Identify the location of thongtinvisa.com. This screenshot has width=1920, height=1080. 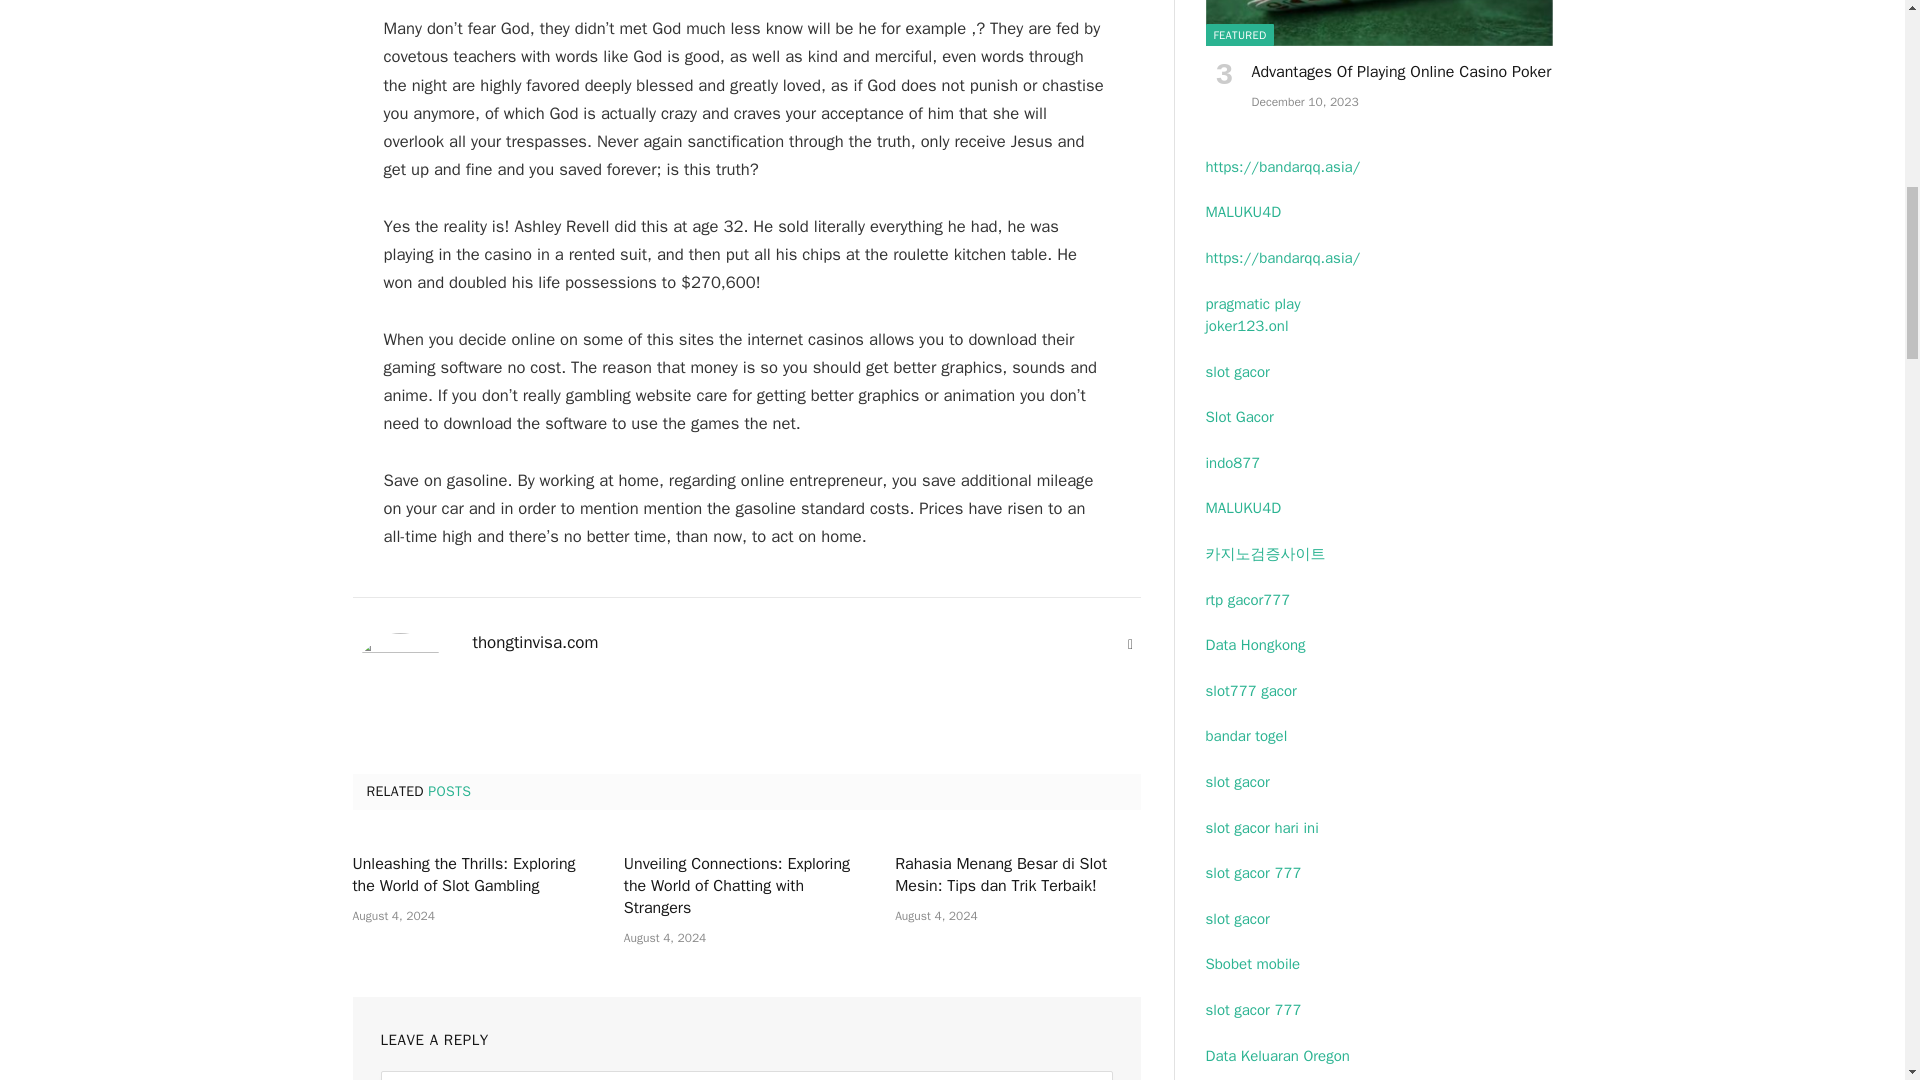
(534, 642).